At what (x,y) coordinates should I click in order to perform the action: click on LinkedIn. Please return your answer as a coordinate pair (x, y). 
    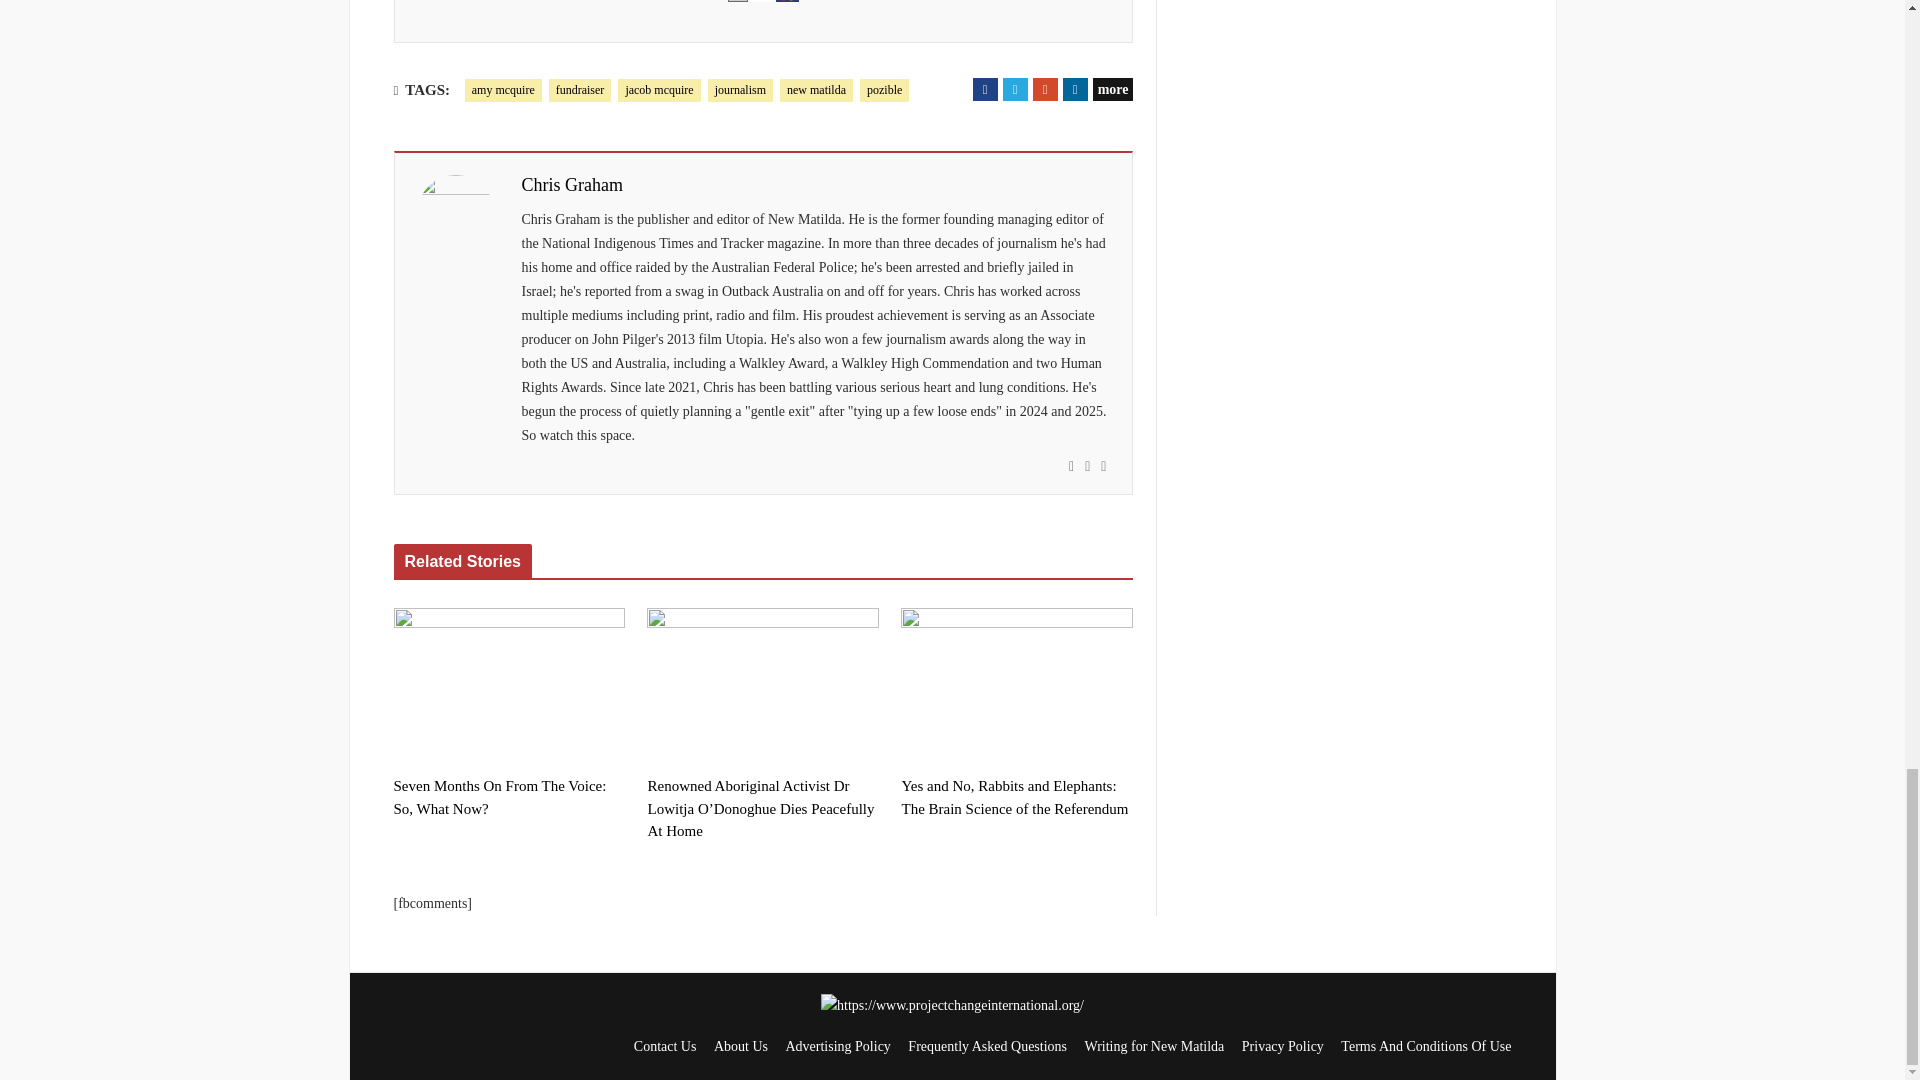
    Looking at the image, I should click on (1076, 89).